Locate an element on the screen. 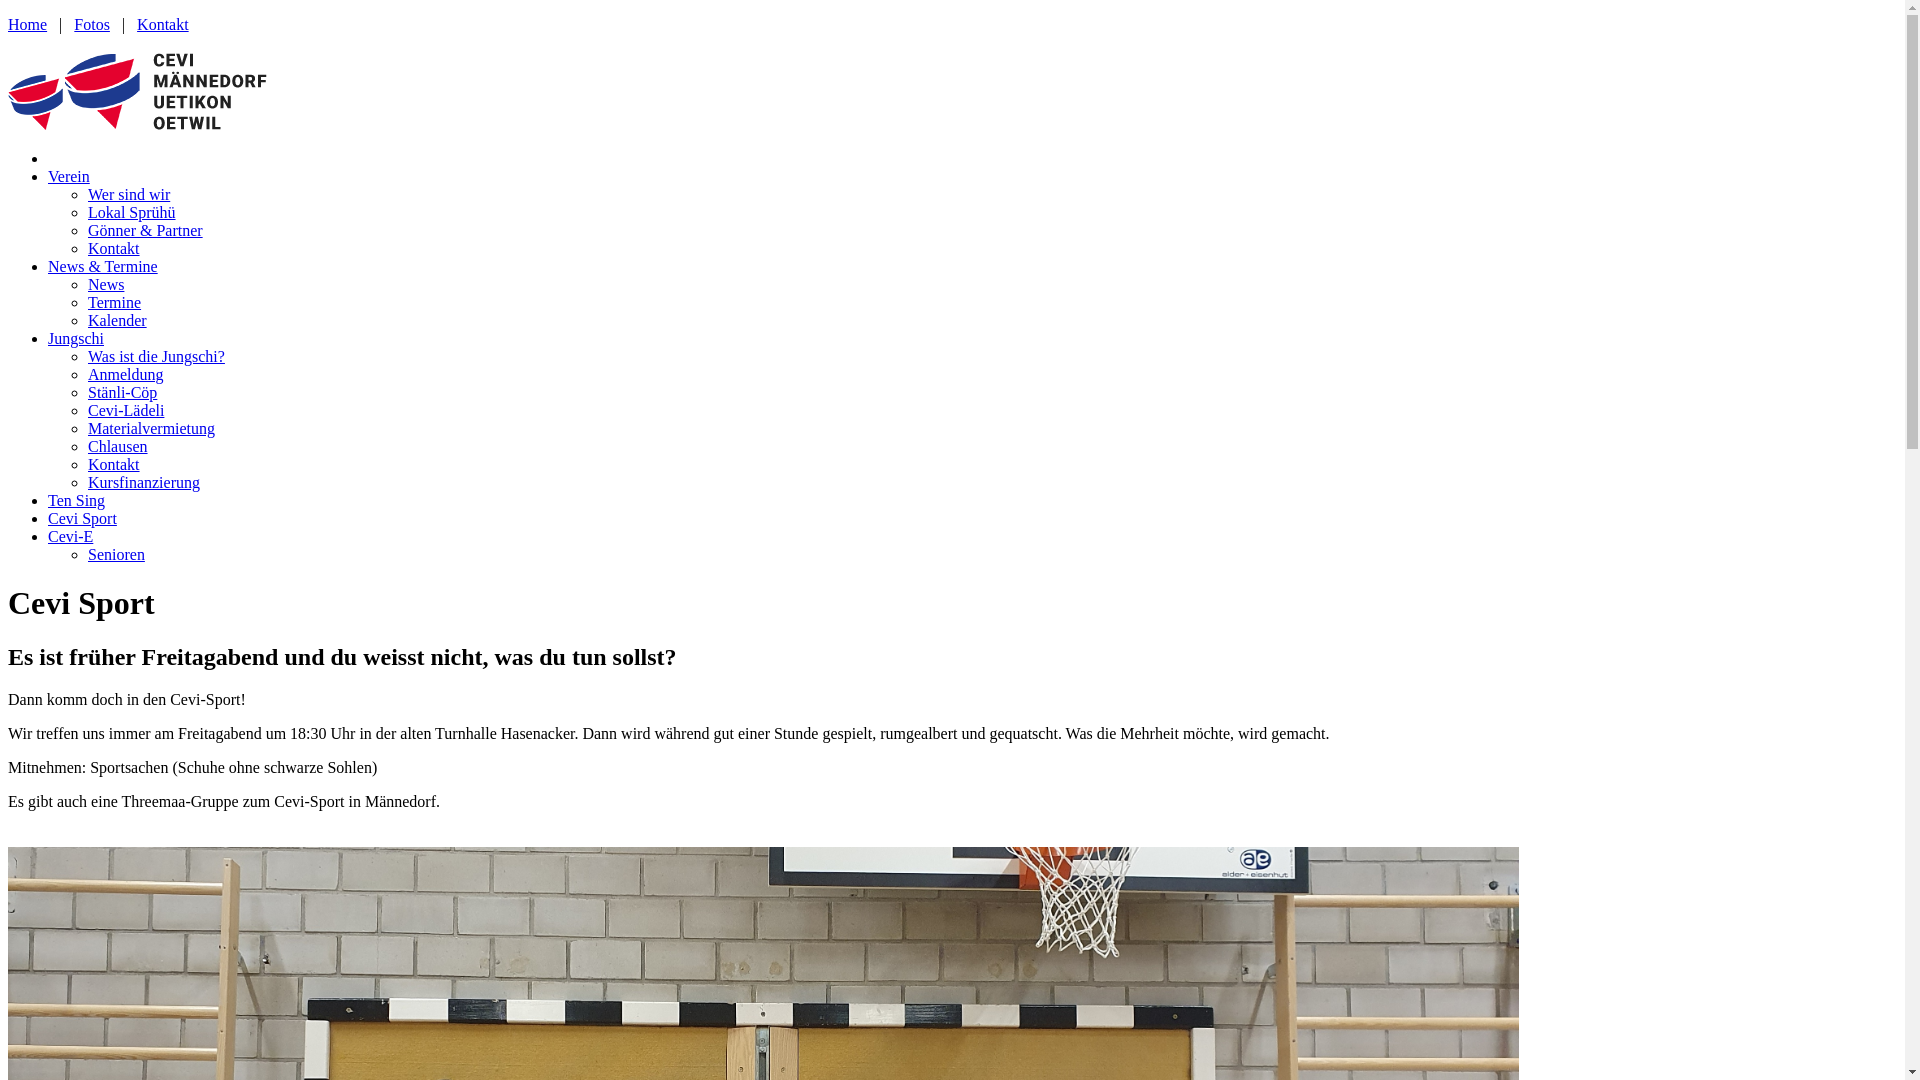 This screenshot has width=1920, height=1080. Materialvermietung is located at coordinates (152, 428).